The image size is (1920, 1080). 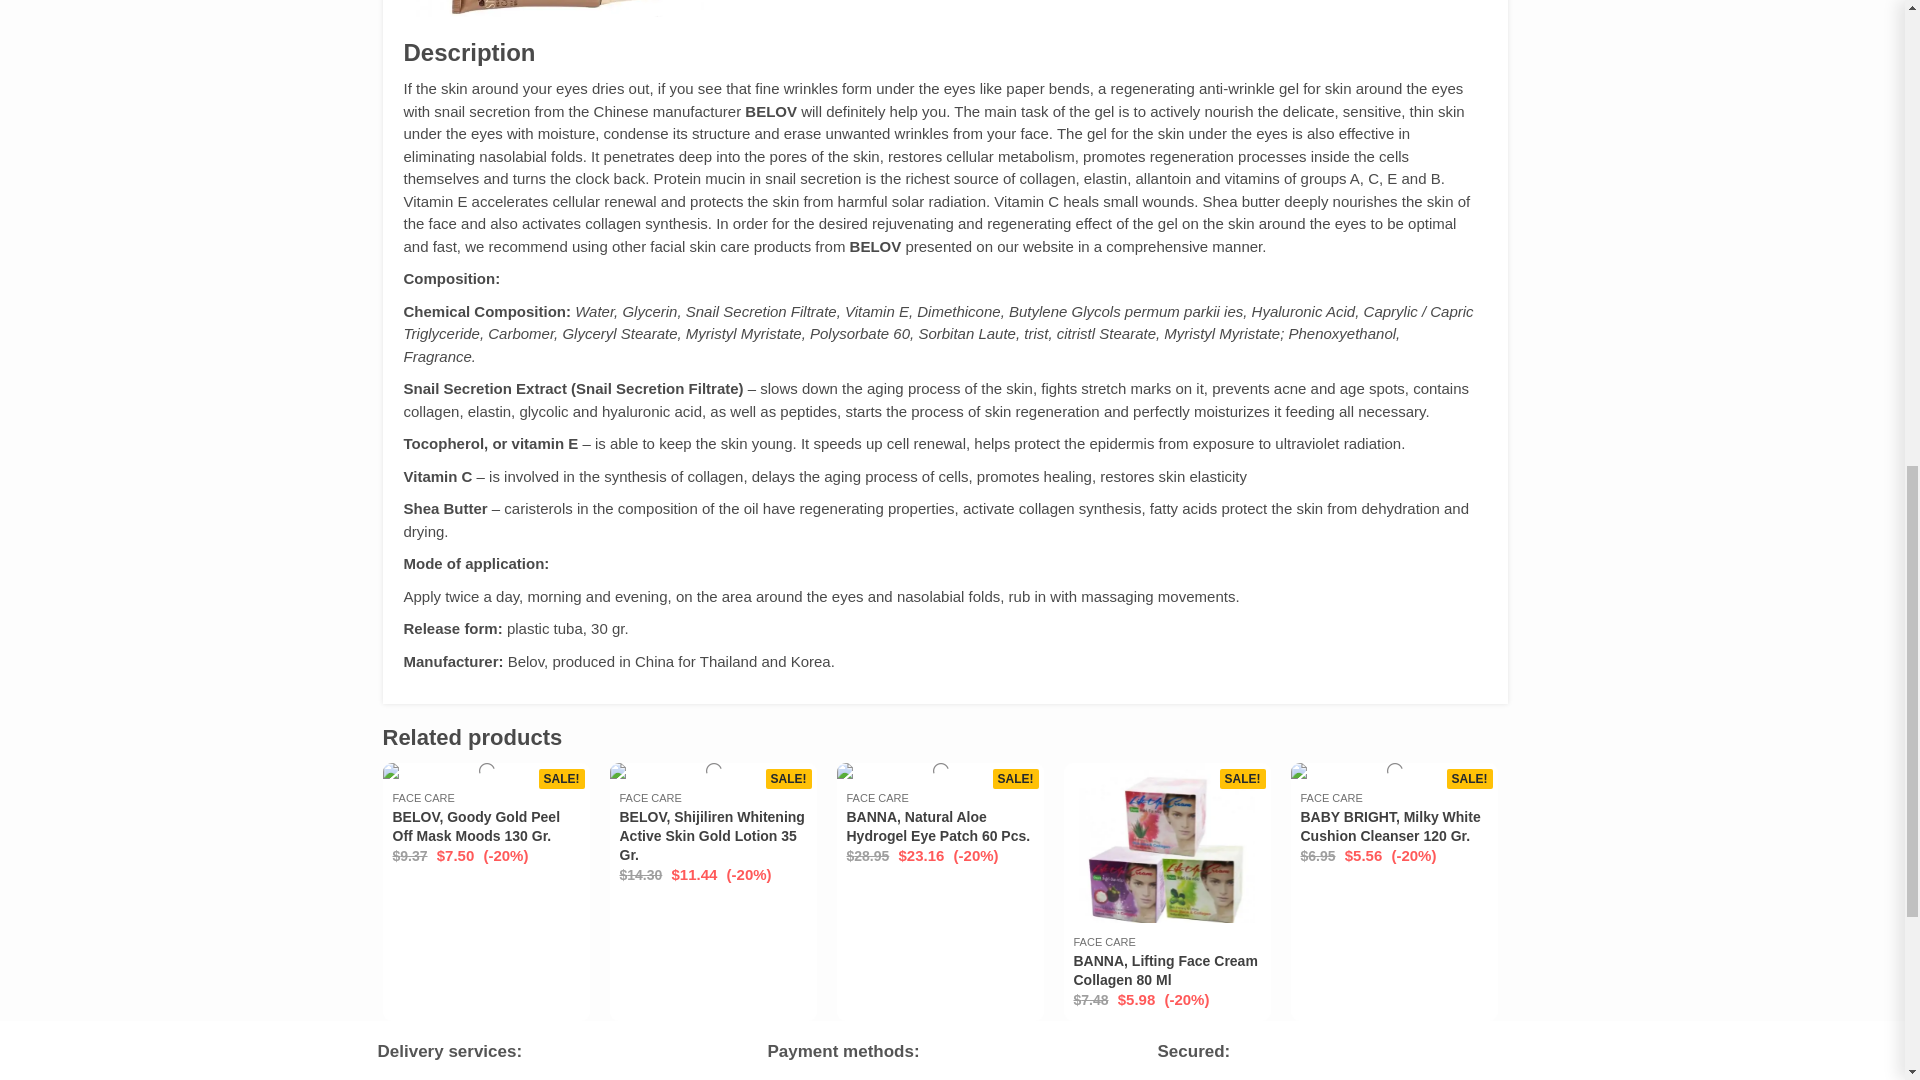 What do you see at coordinates (476, 826) in the screenshot?
I see `BELOV, Goody Gold Peel Off Mask Moods 130 Gr.` at bounding box center [476, 826].